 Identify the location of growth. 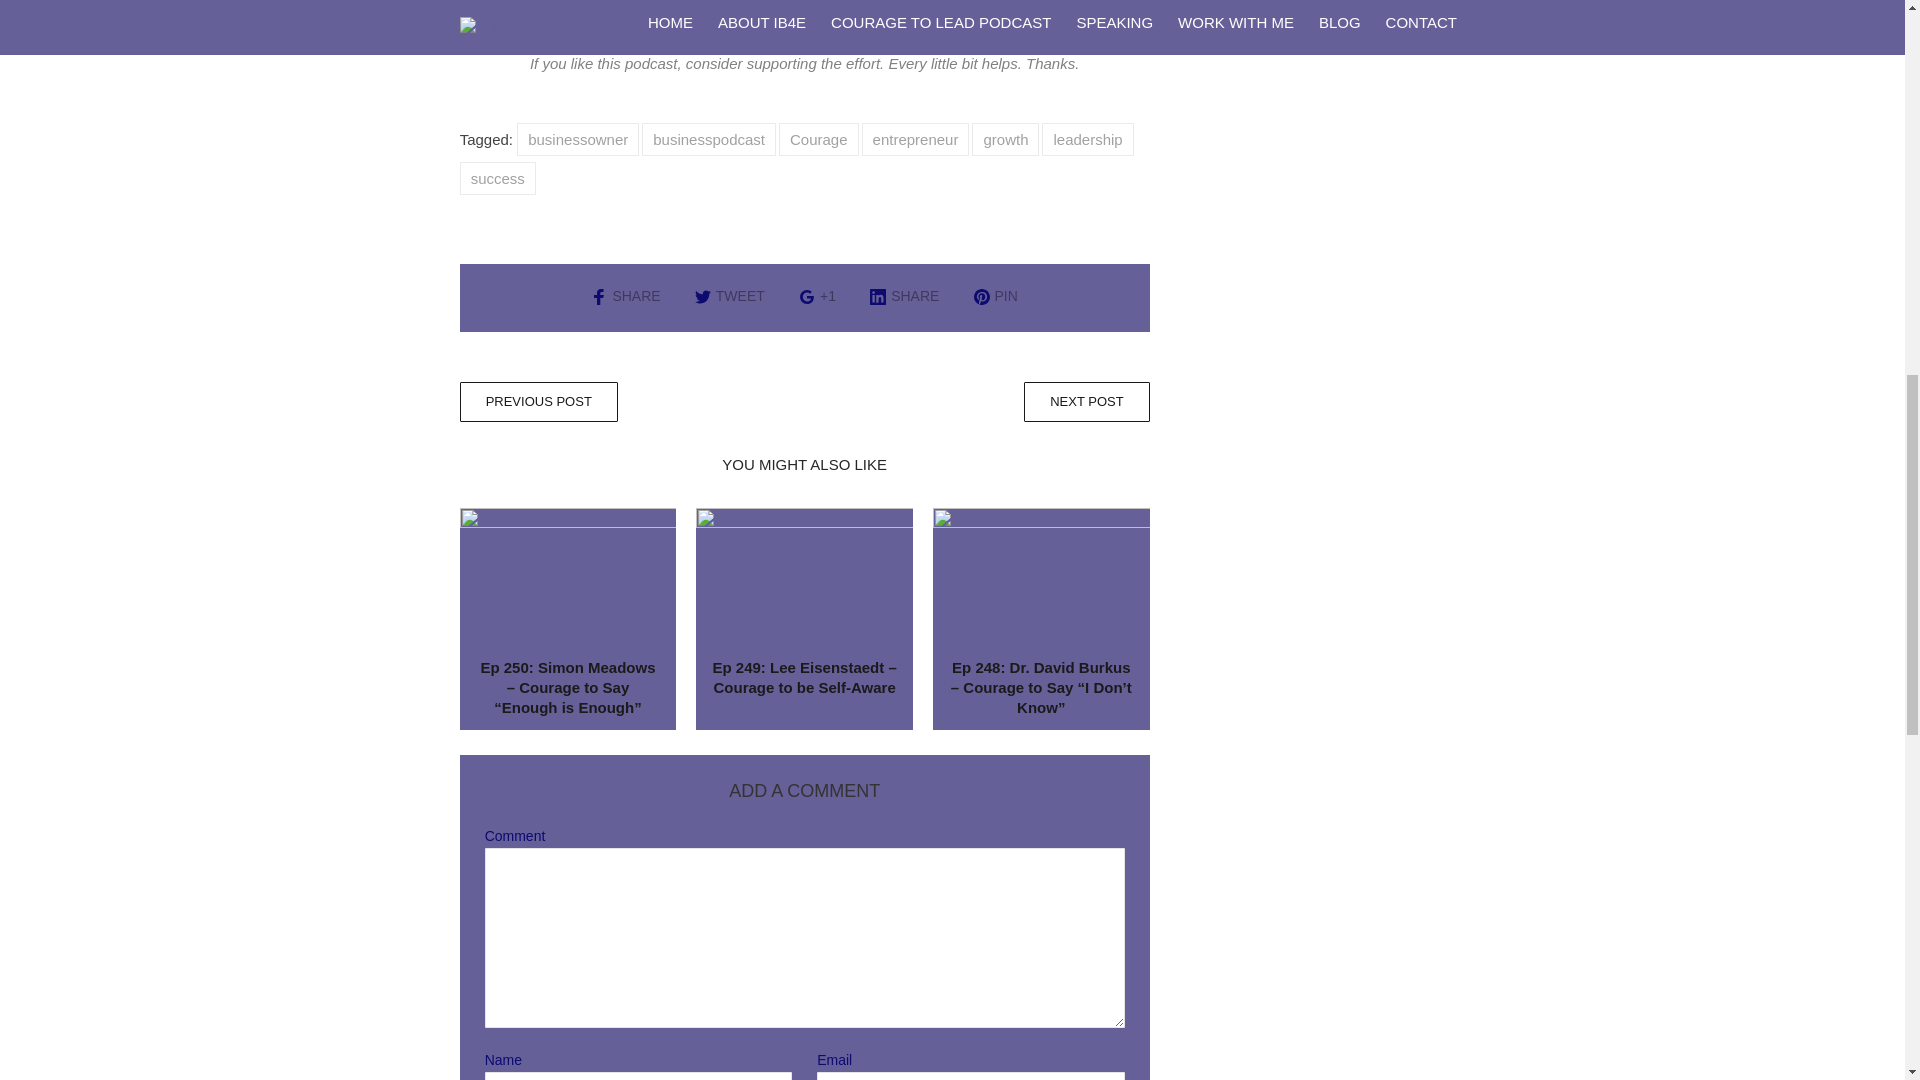
(1004, 139).